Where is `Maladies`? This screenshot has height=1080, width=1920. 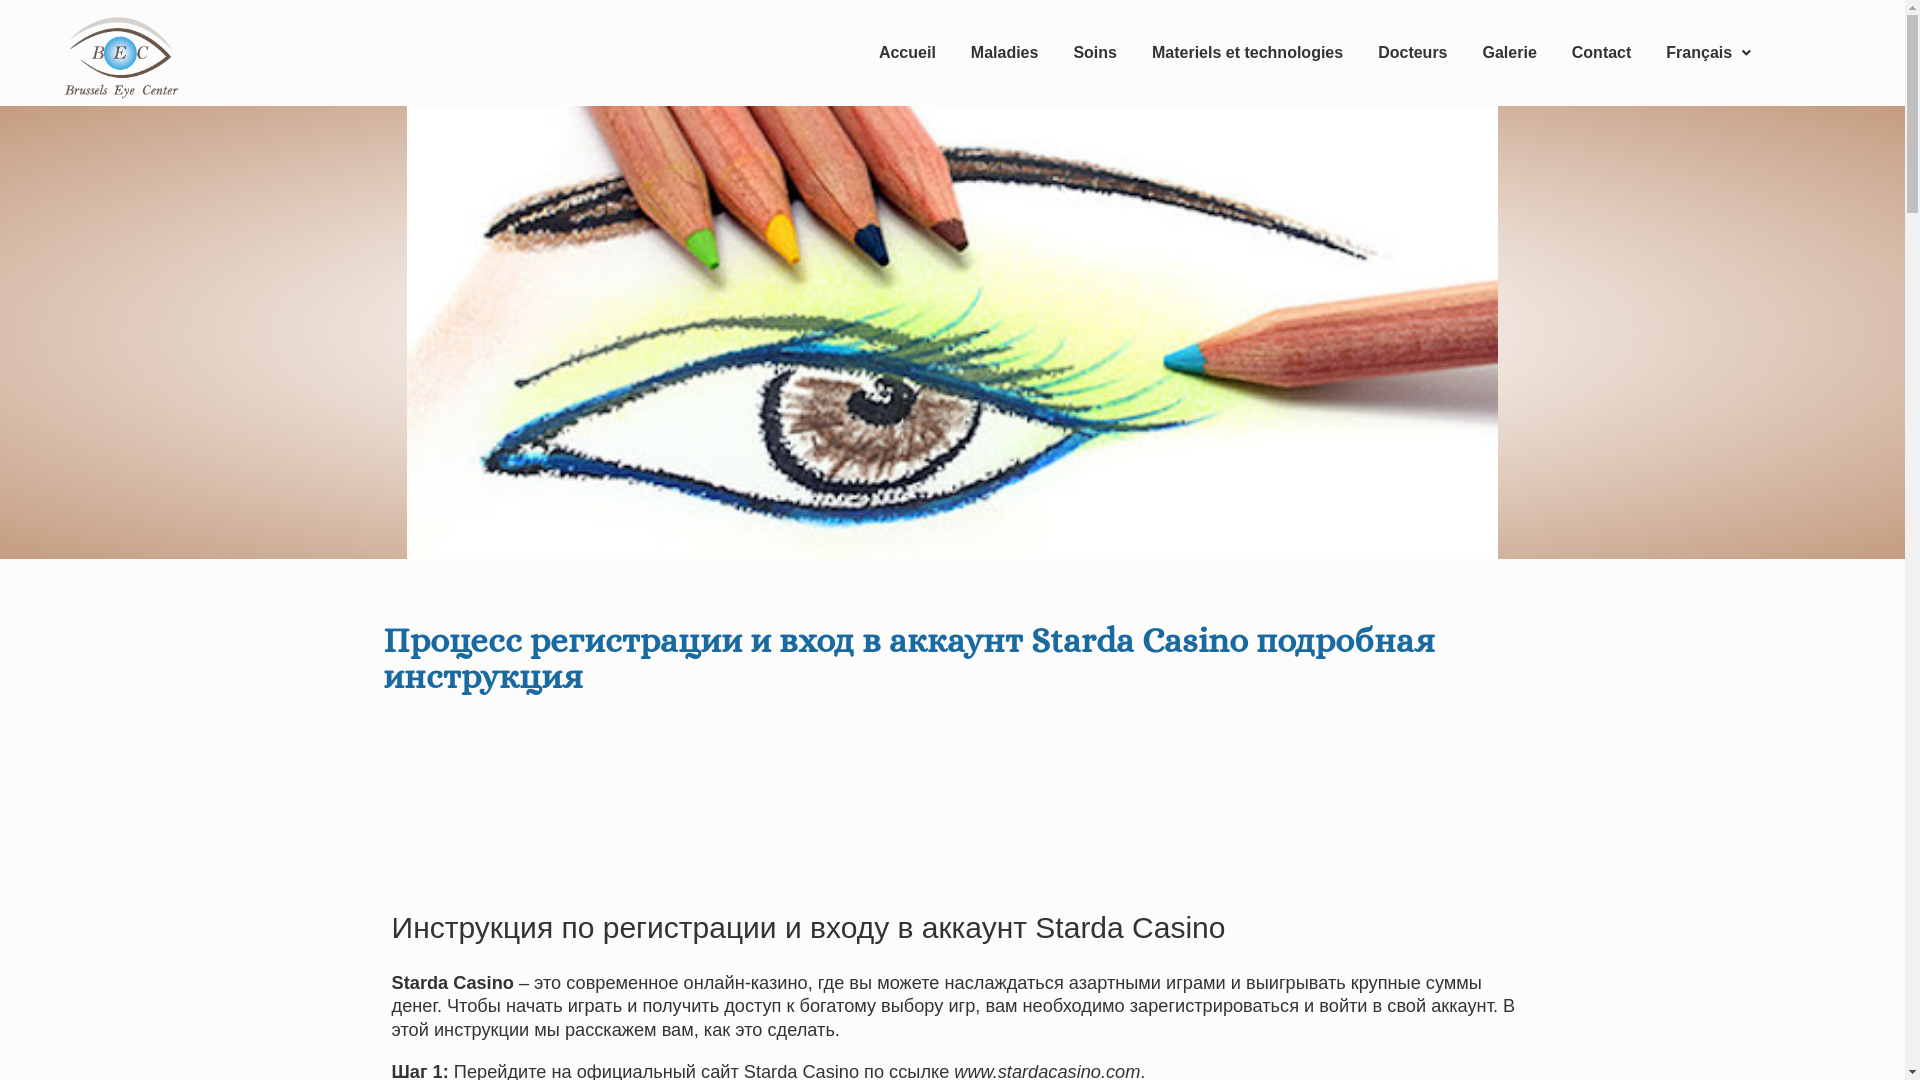
Maladies is located at coordinates (1005, 53).